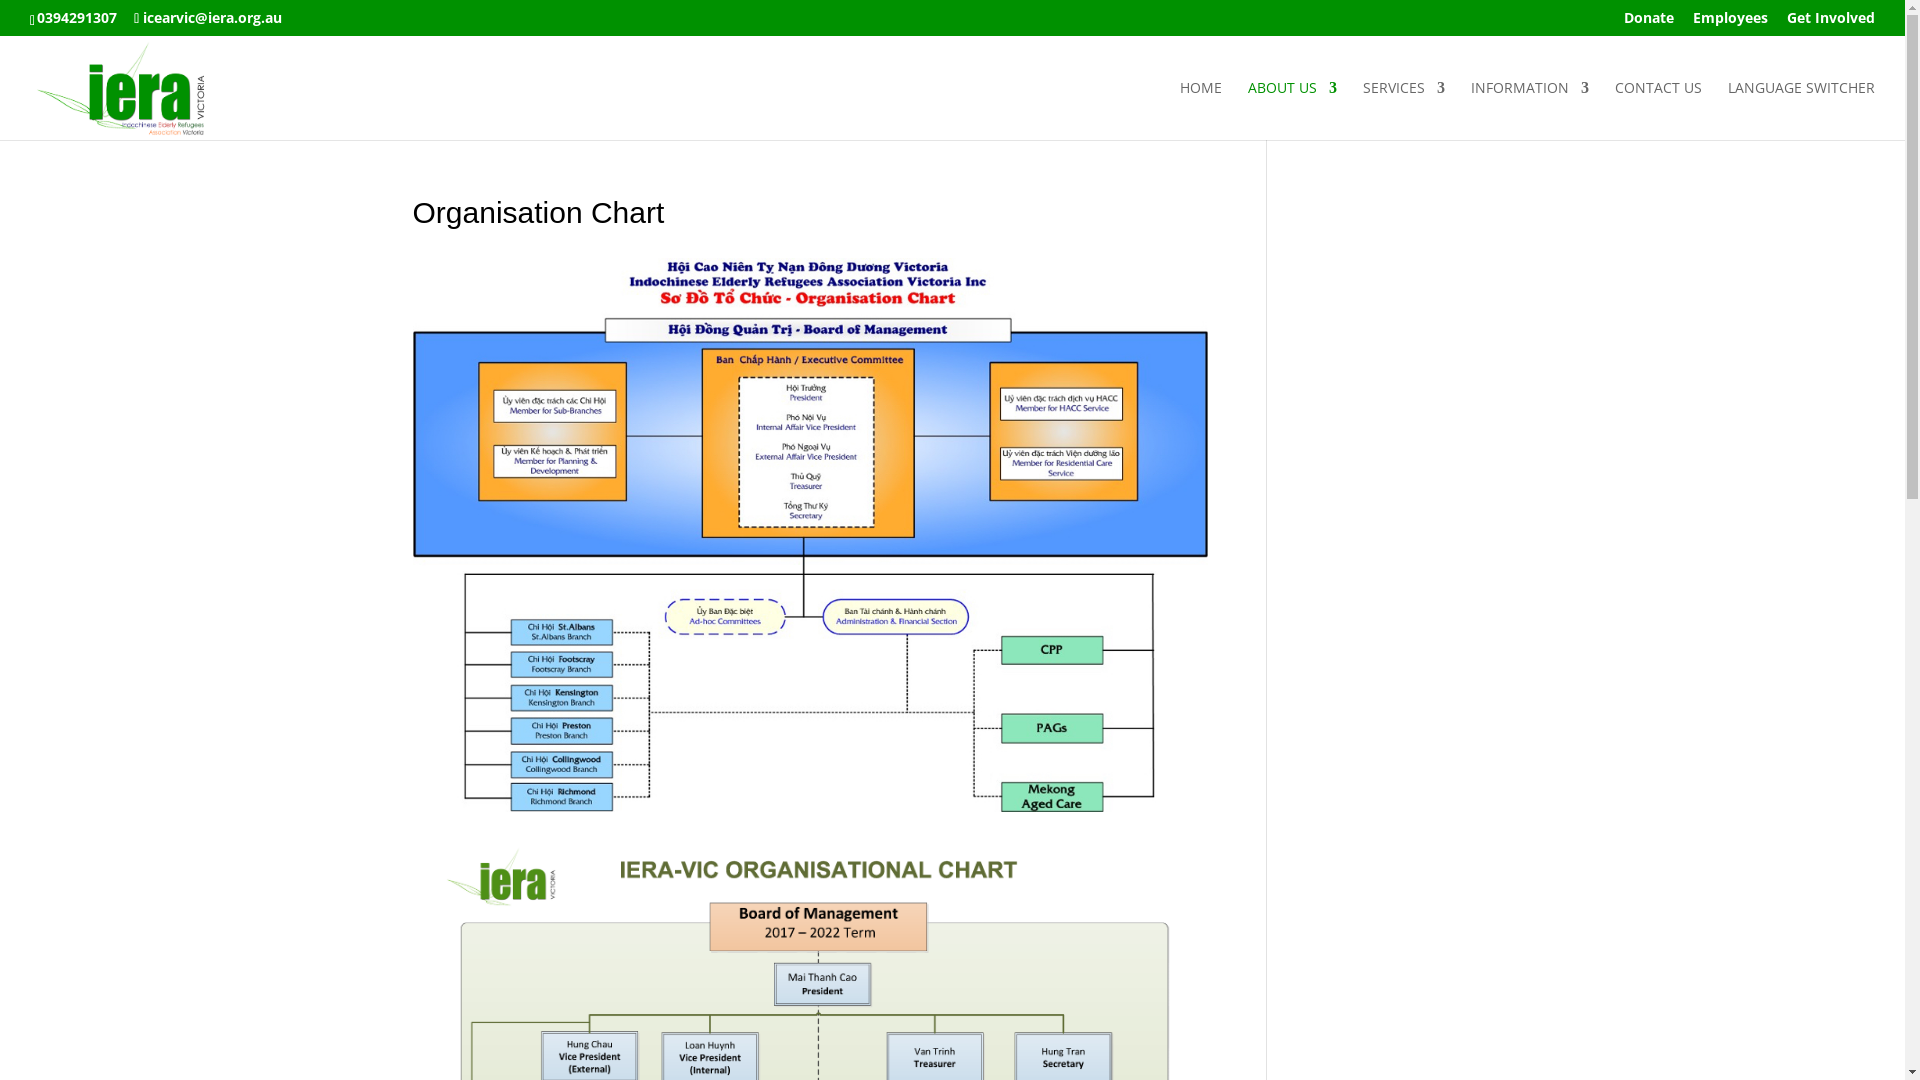 This screenshot has height=1080, width=1920. Describe the element at coordinates (1292, 110) in the screenshot. I see `ABOUT US` at that location.